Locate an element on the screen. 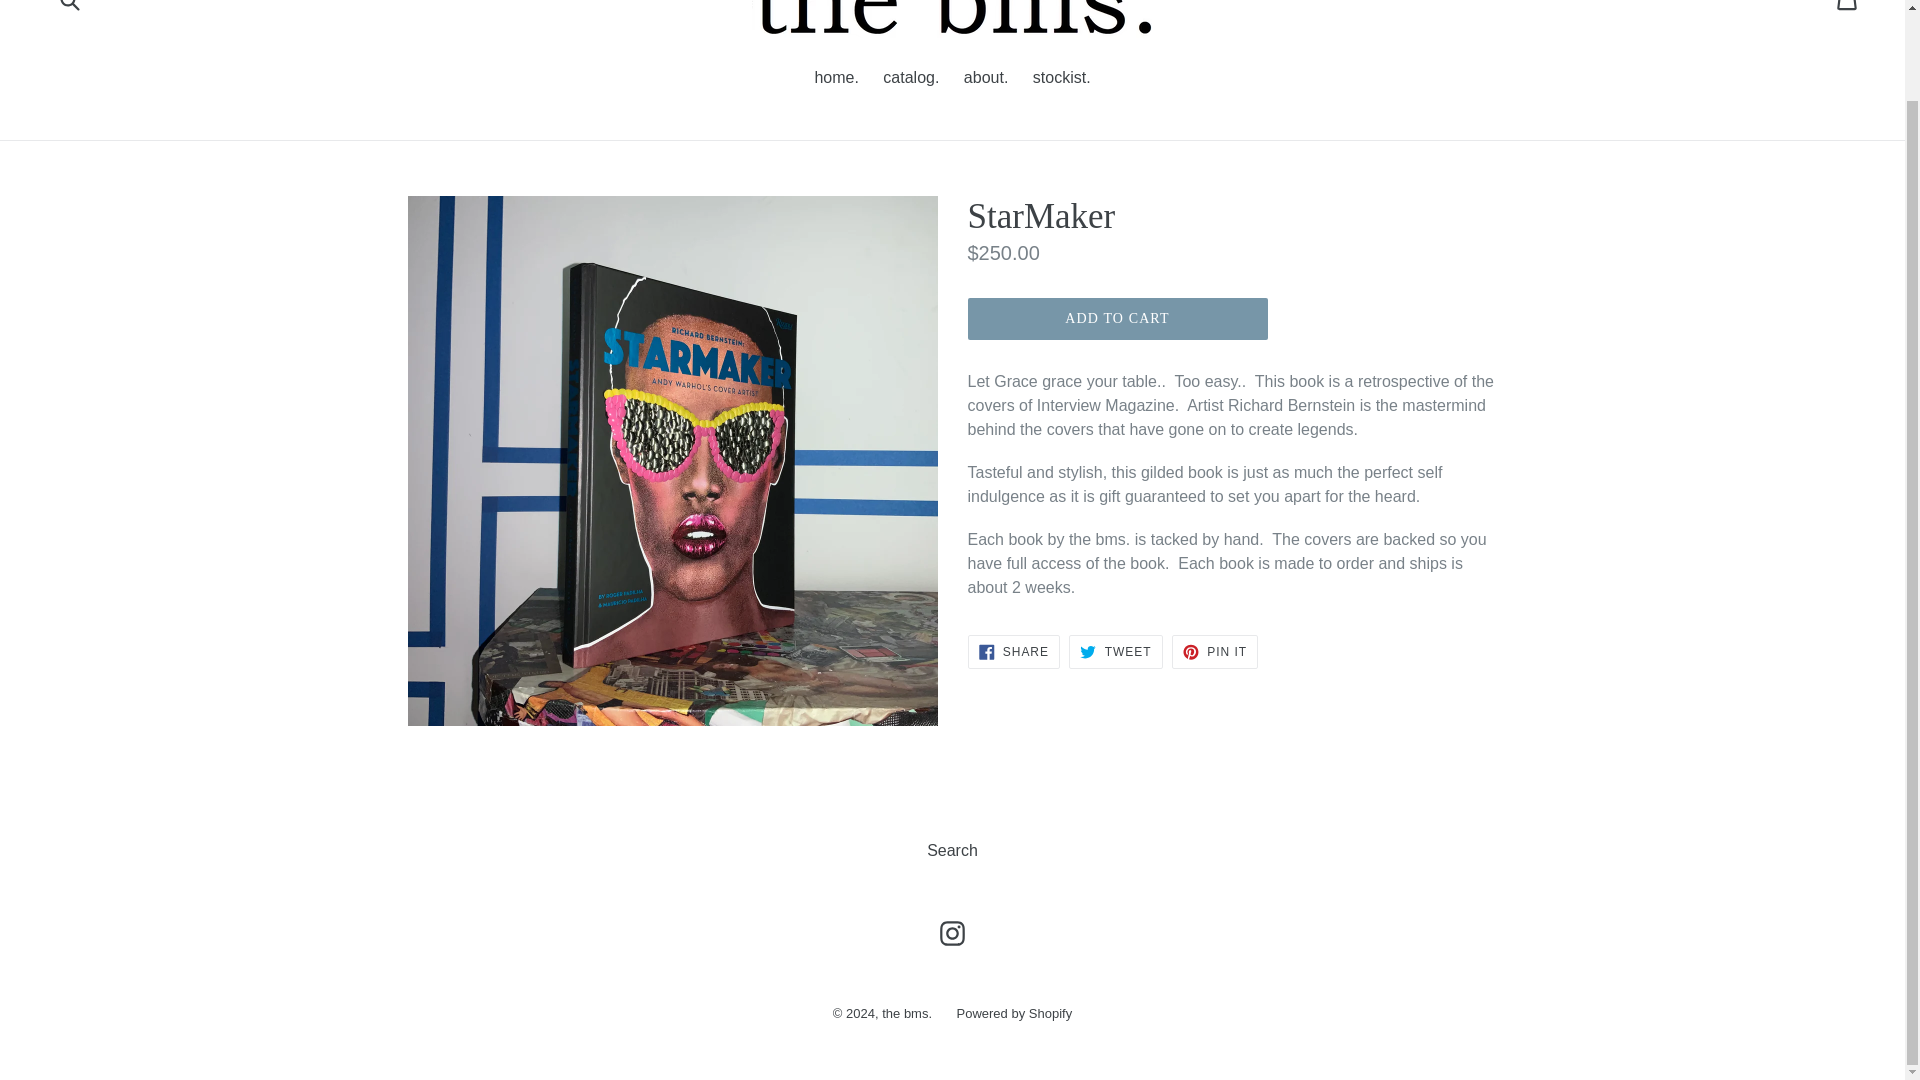  the bms. is located at coordinates (952, 934).